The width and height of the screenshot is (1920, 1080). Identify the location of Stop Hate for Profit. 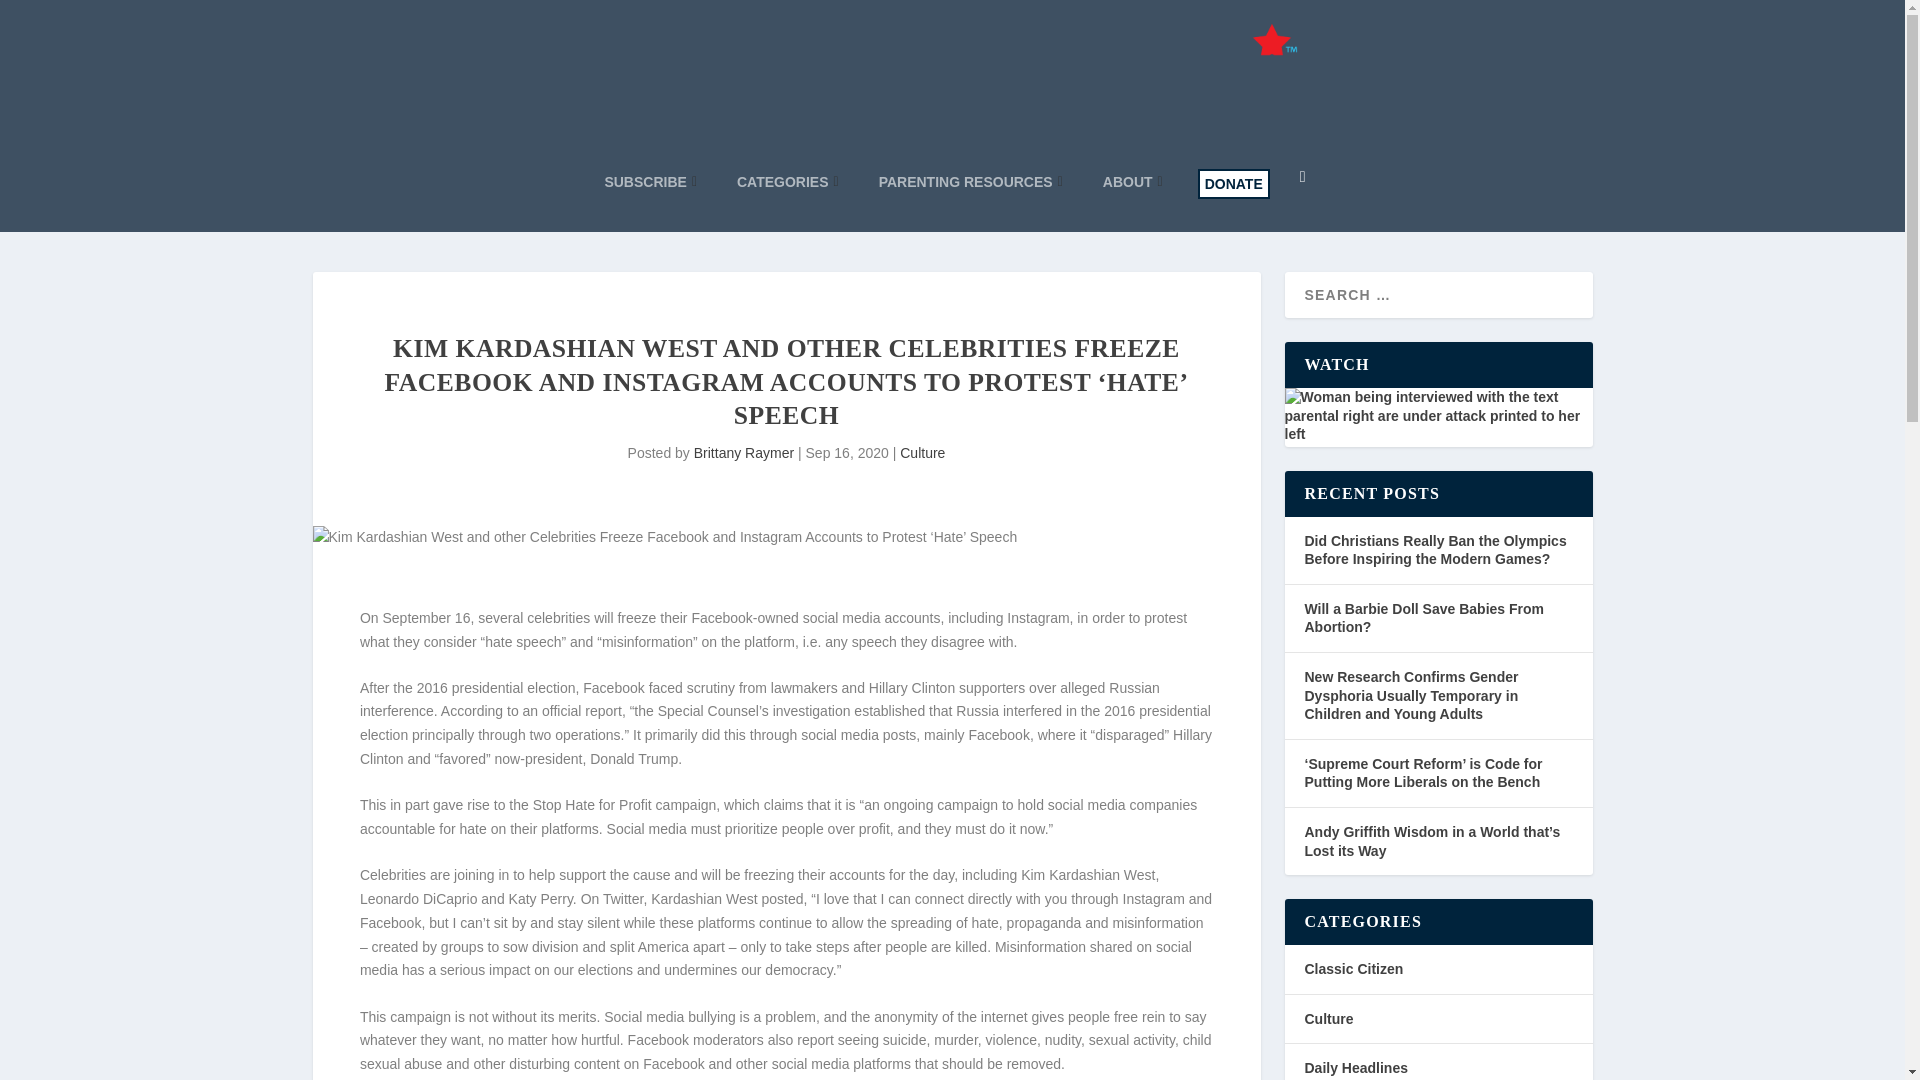
(592, 805).